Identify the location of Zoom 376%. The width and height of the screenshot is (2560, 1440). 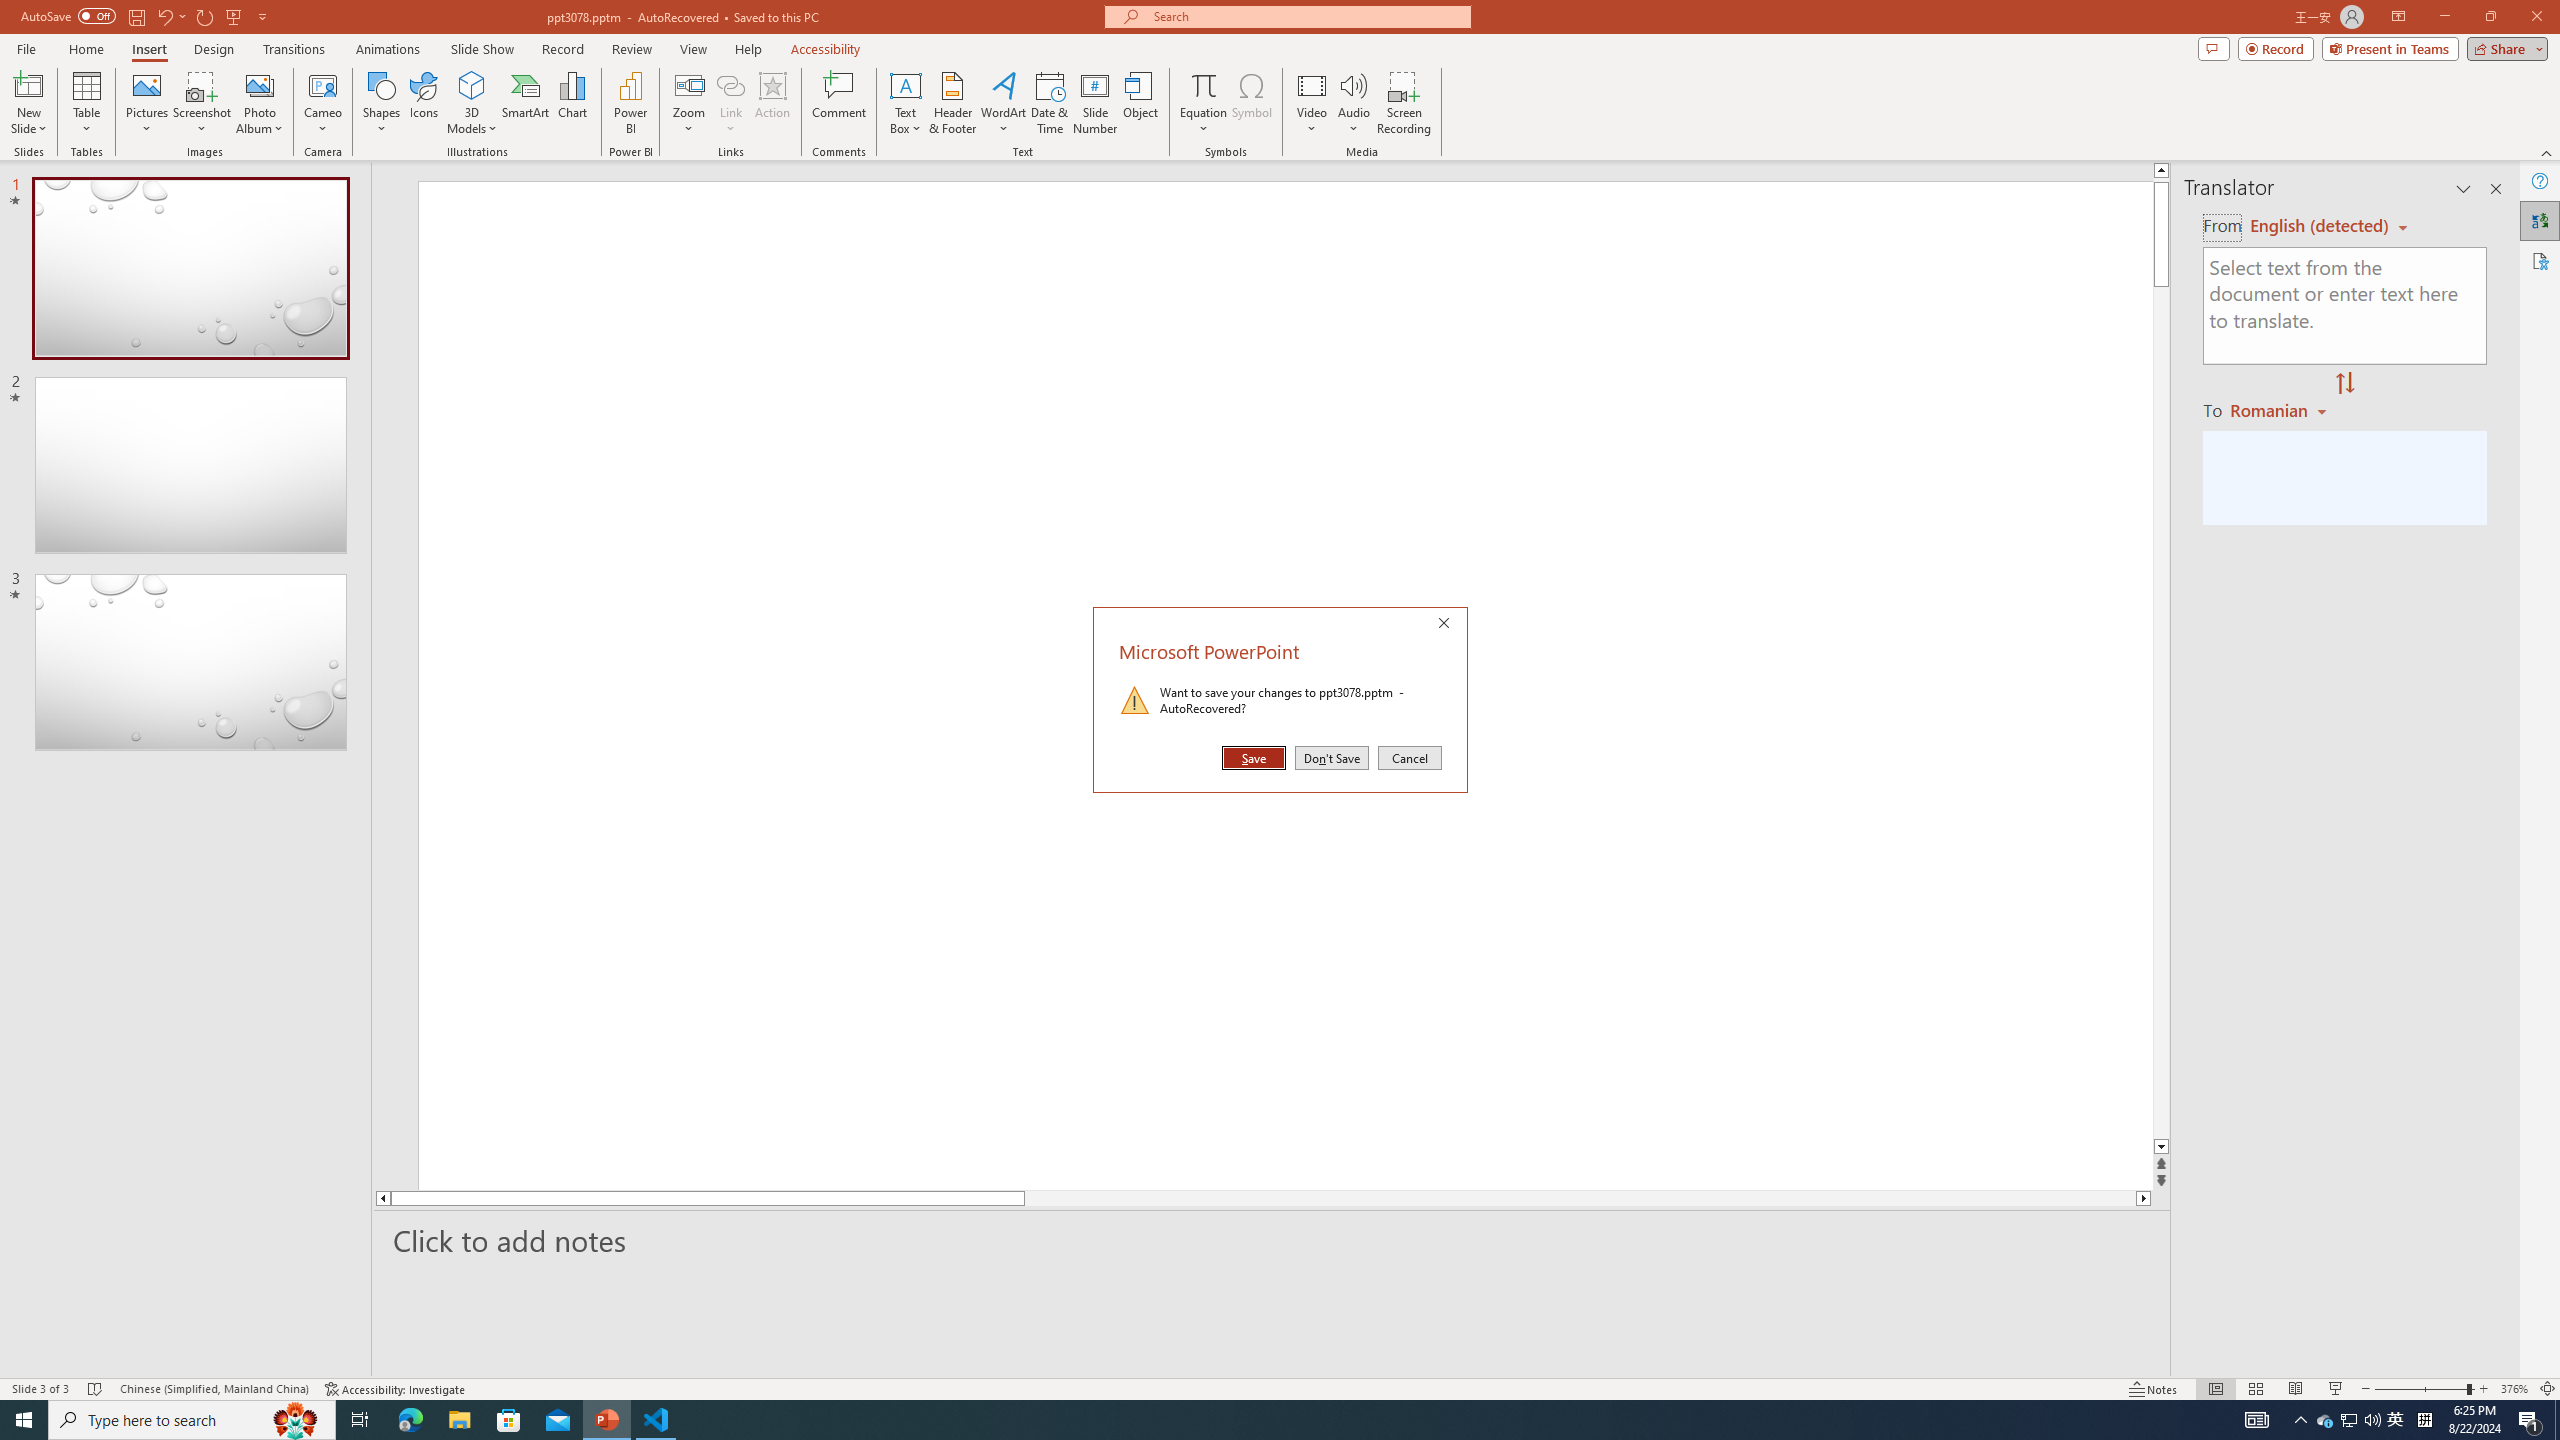
(2514, 1389).